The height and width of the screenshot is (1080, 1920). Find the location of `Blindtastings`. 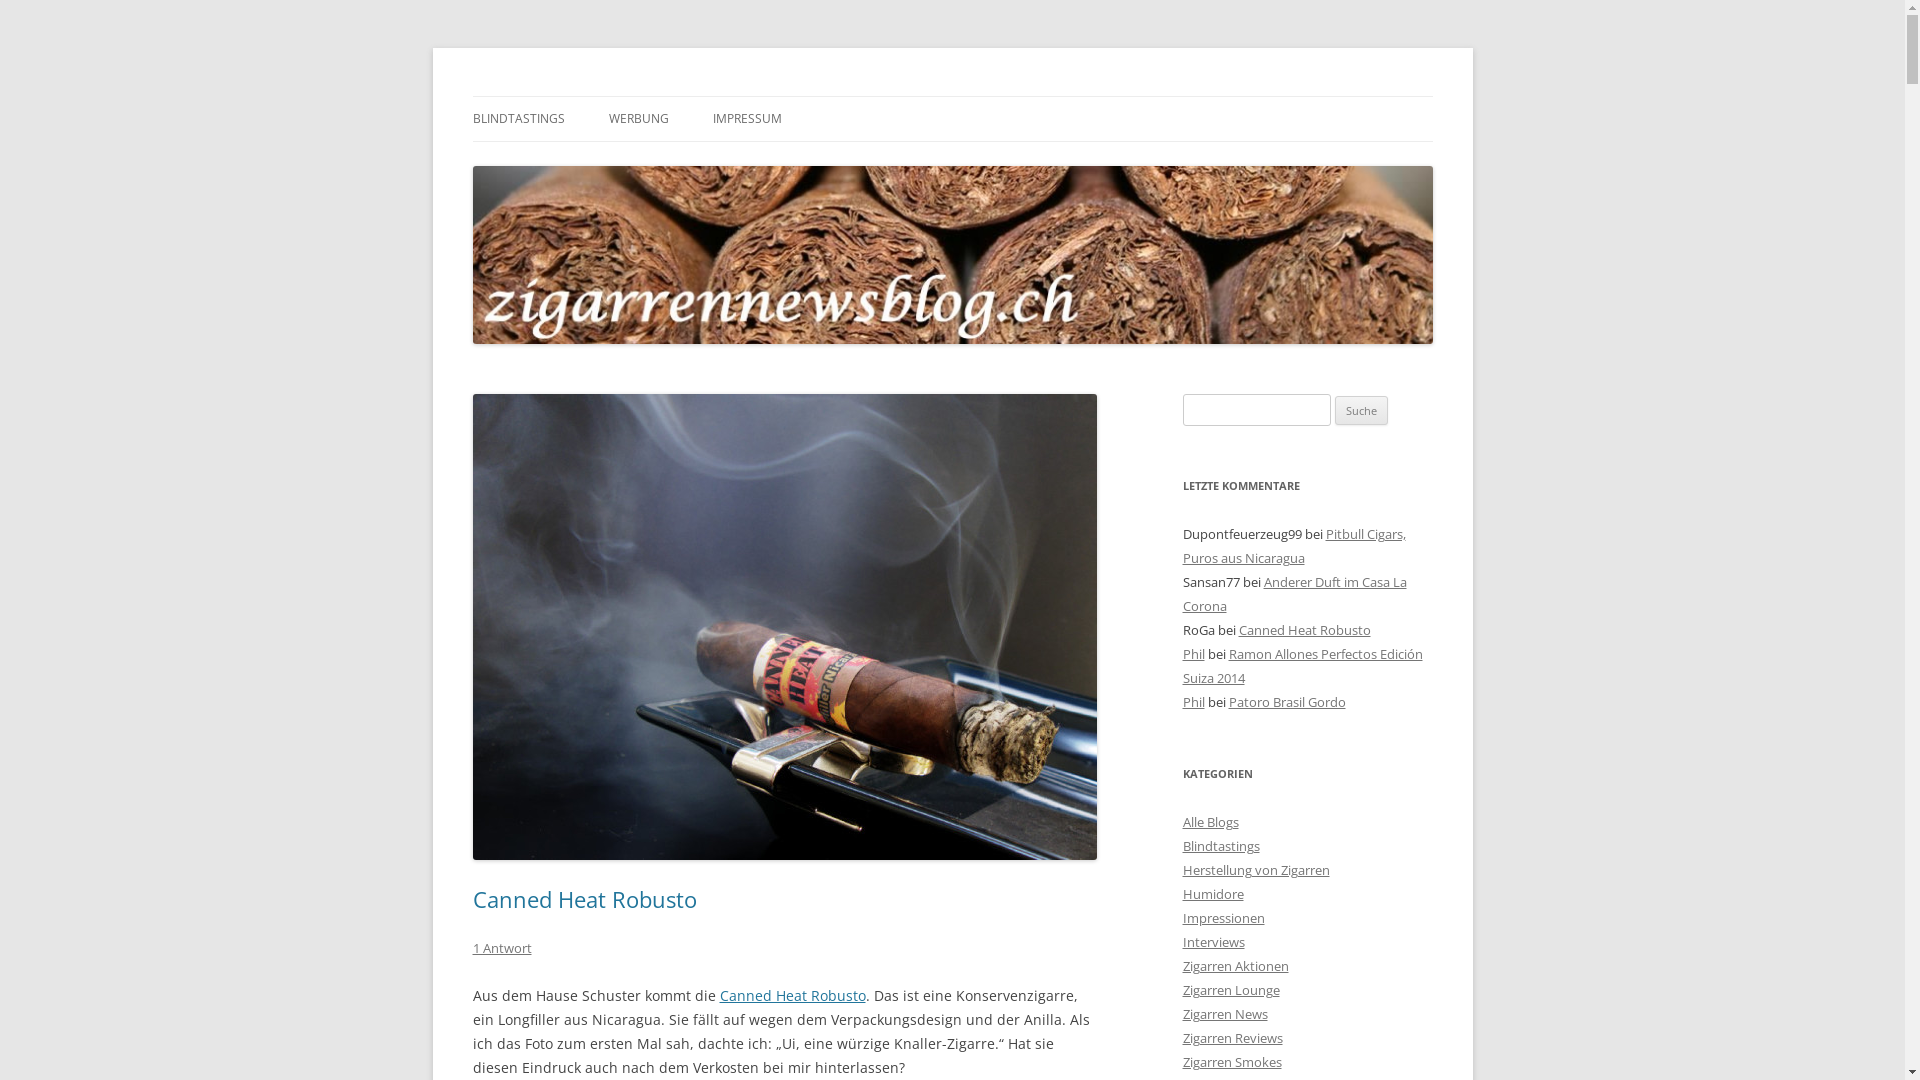

Blindtastings is located at coordinates (1220, 846).